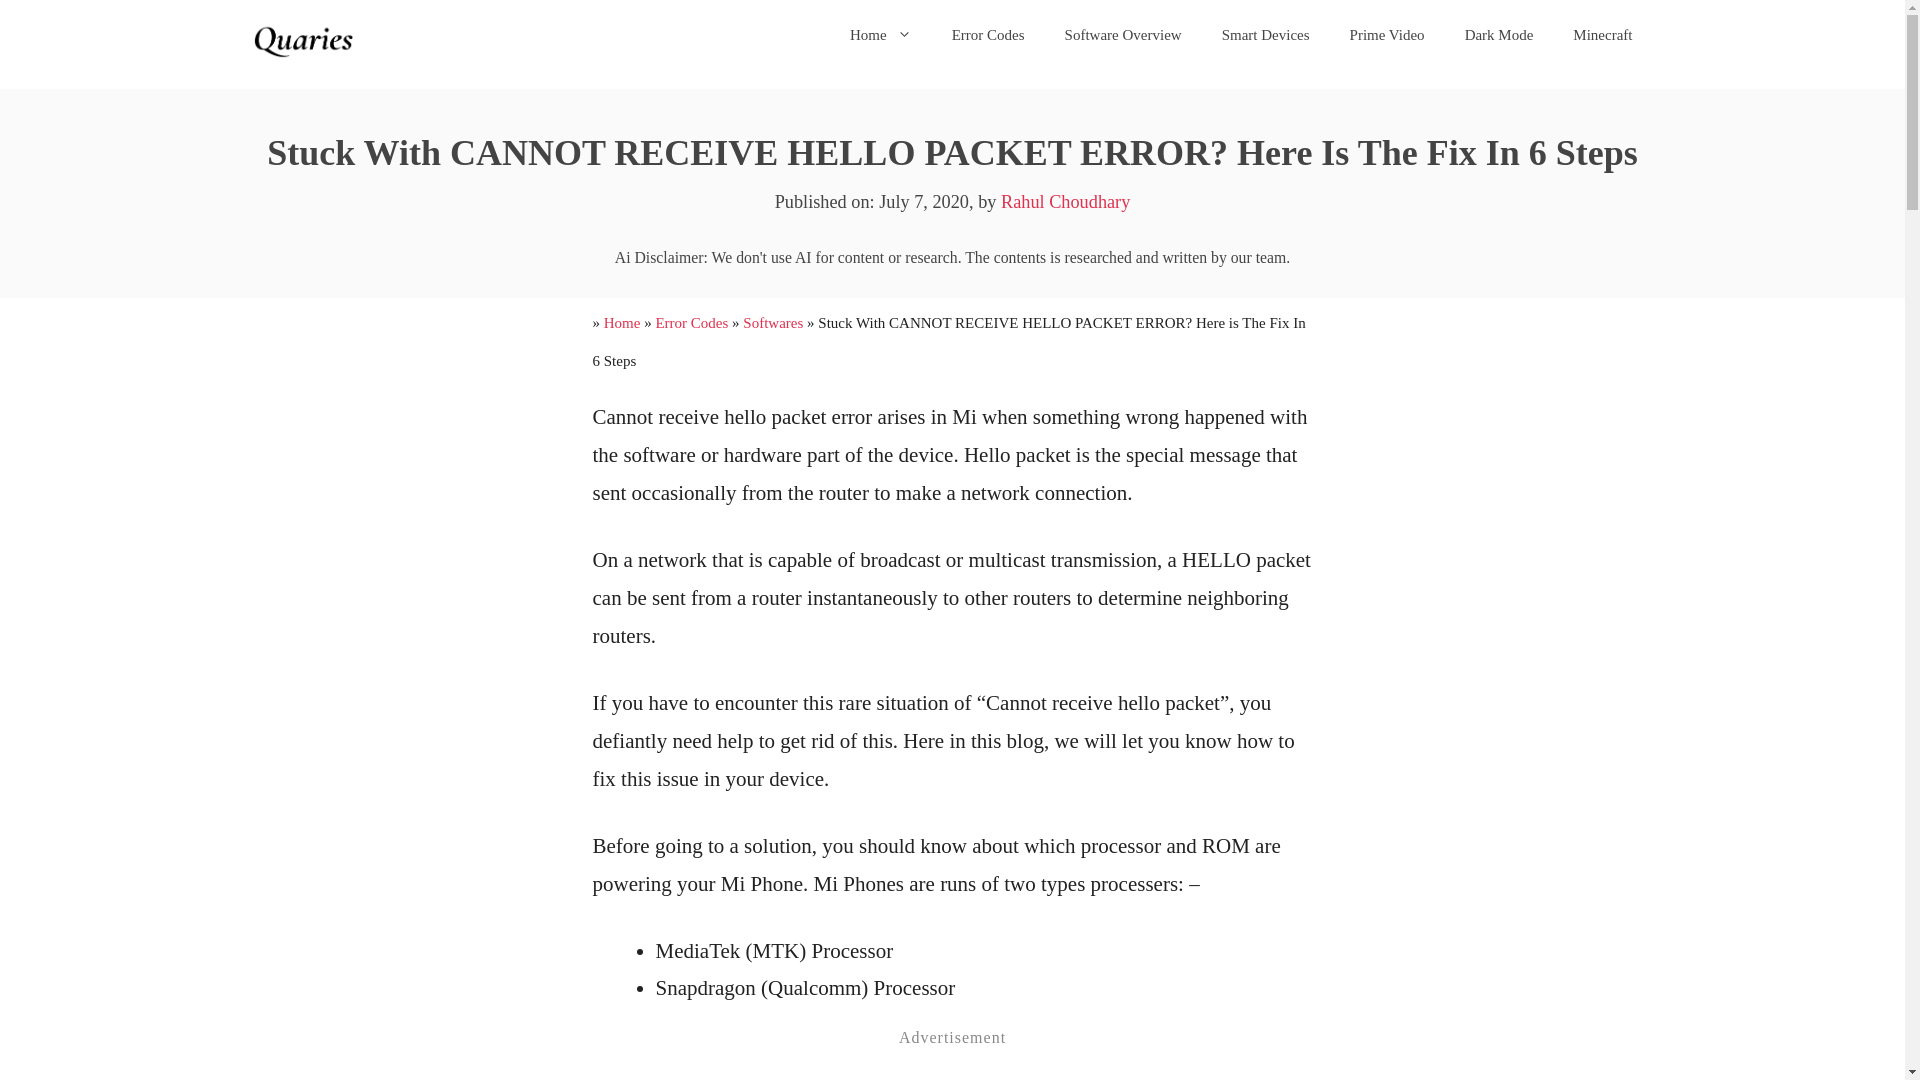 The height and width of the screenshot is (1080, 1920). I want to click on Softwares, so click(772, 322).